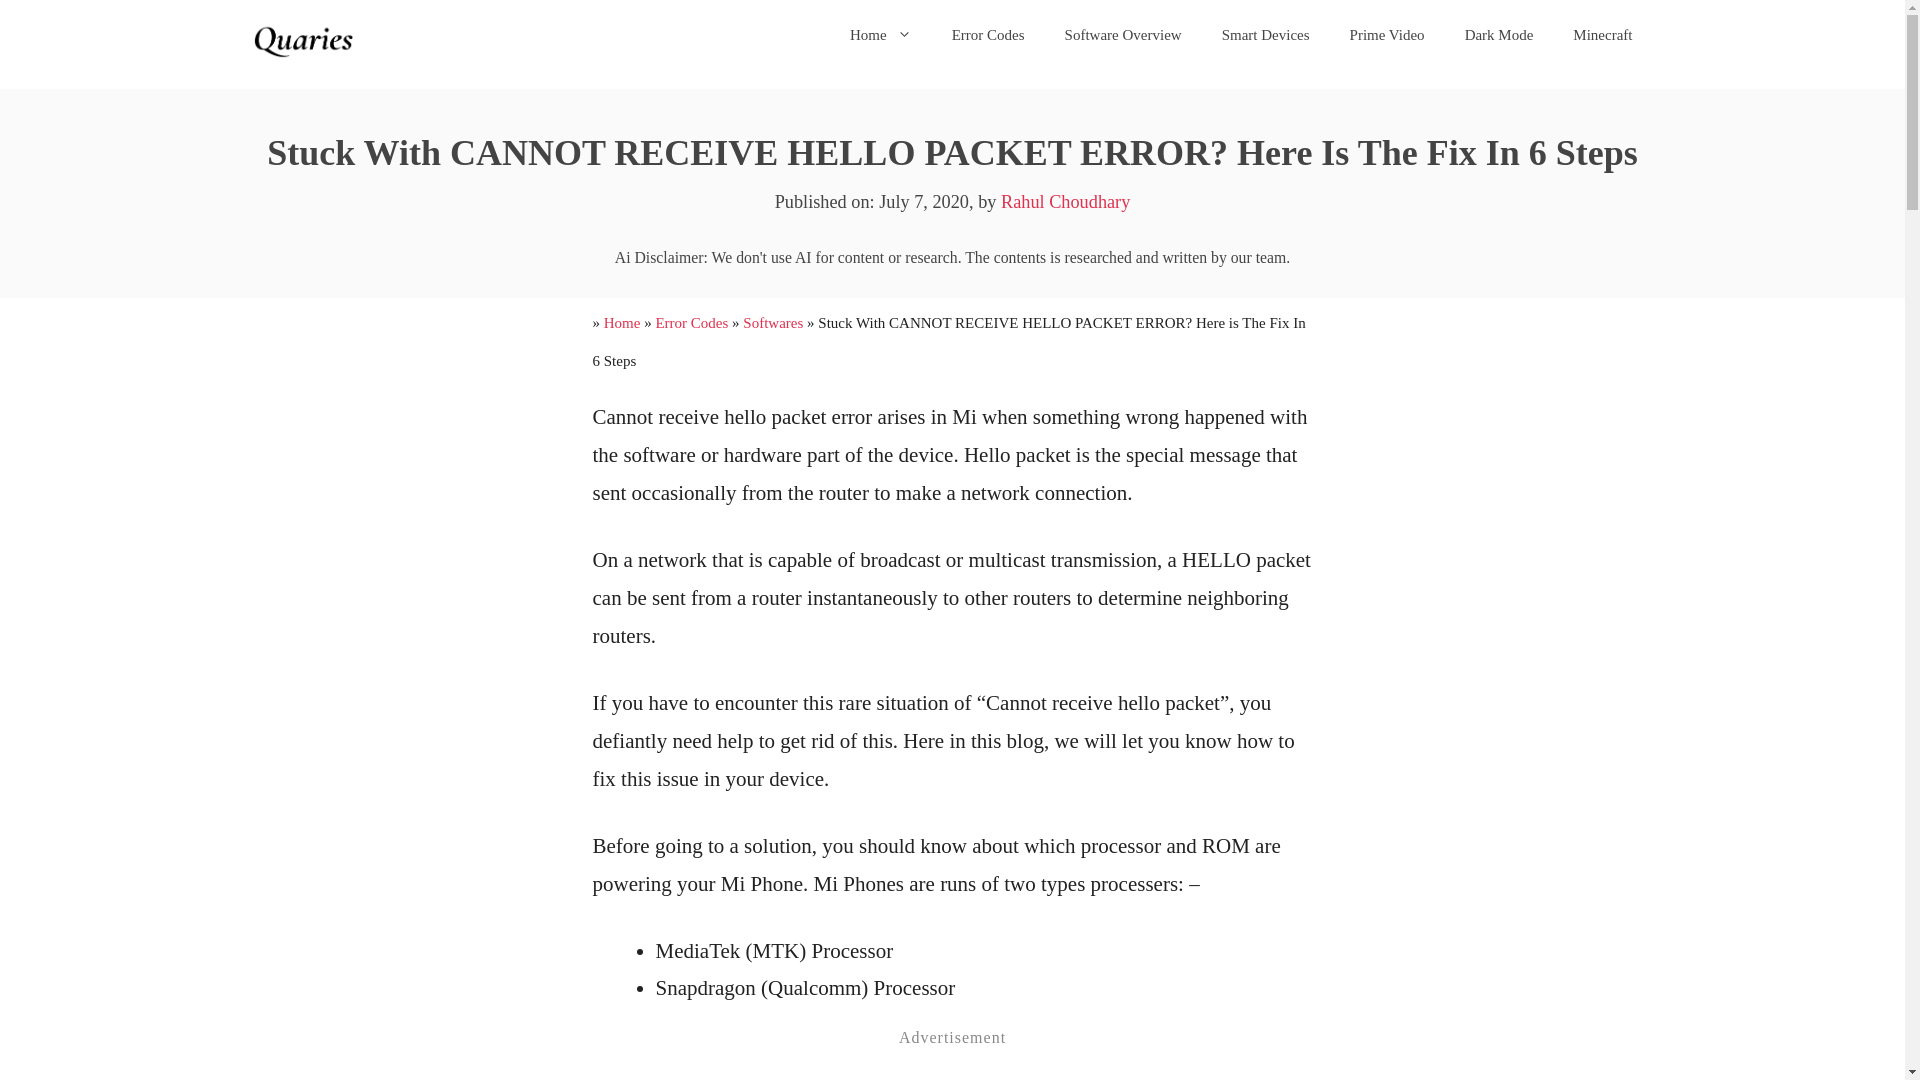 The height and width of the screenshot is (1080, 1920). I want to click on Softwares, so click(772, 322).